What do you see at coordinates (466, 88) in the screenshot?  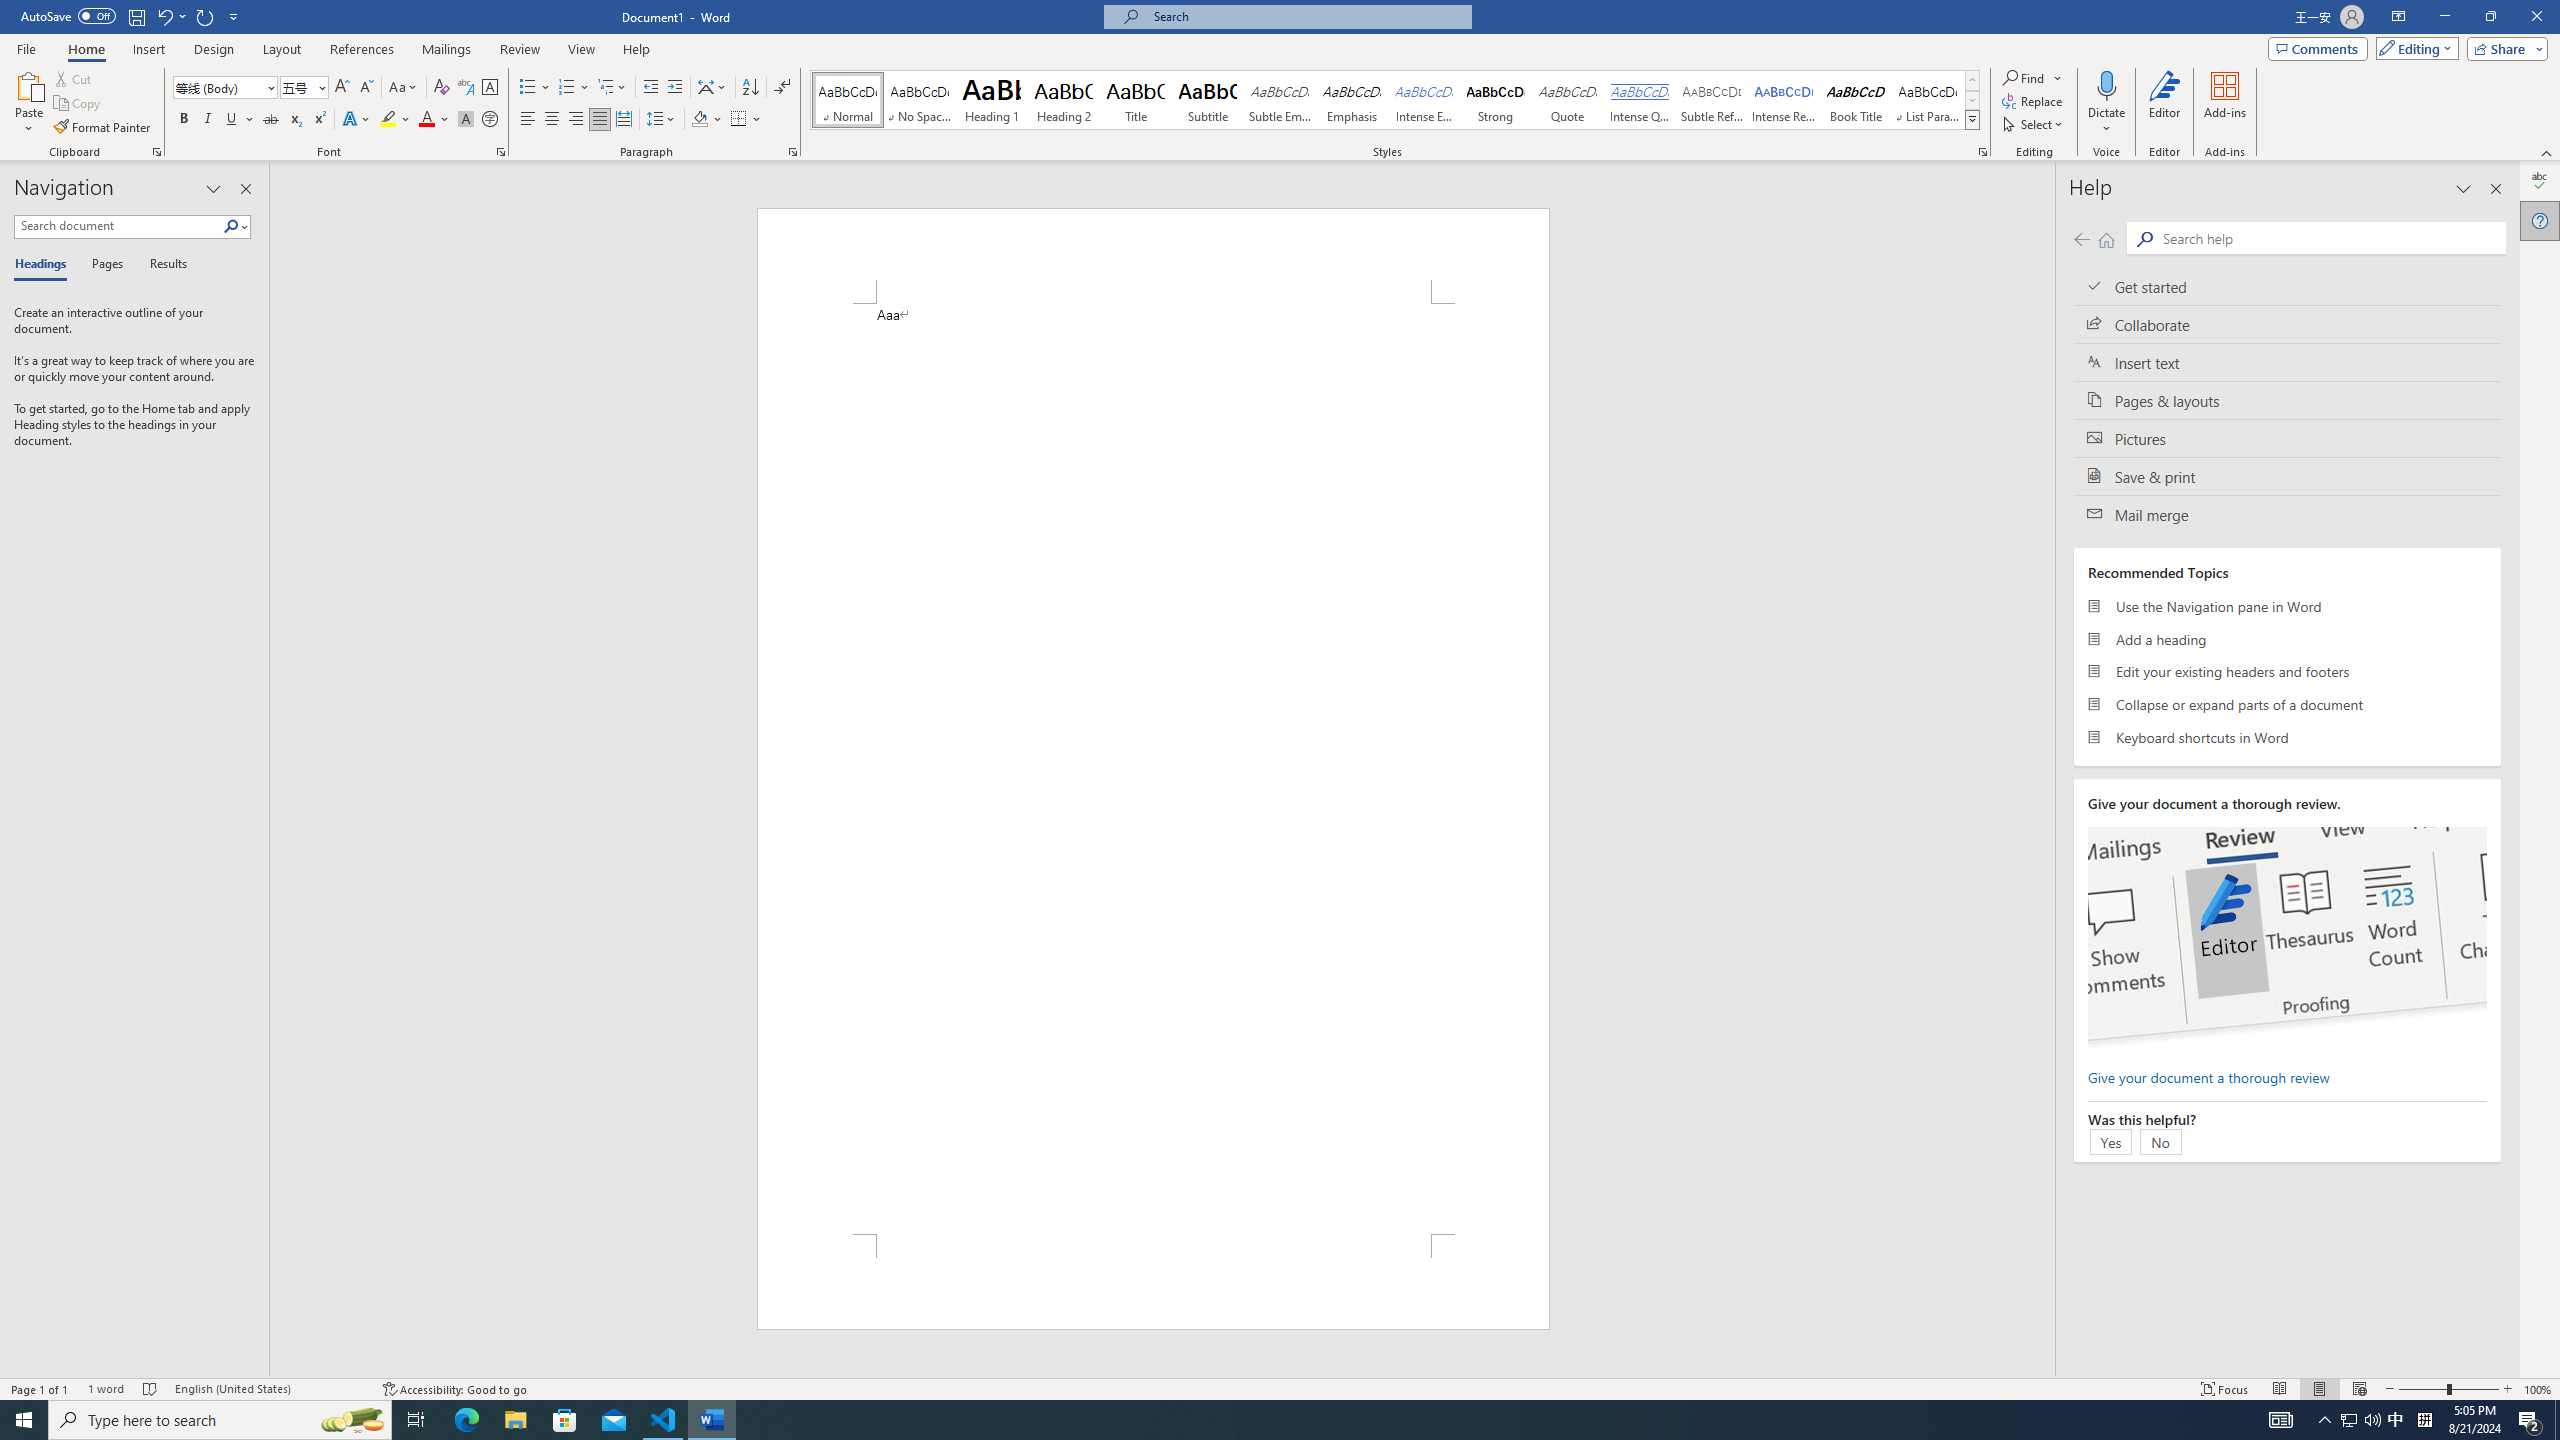 I see `Phonetic Guide...` at bounding box center [466, 88].